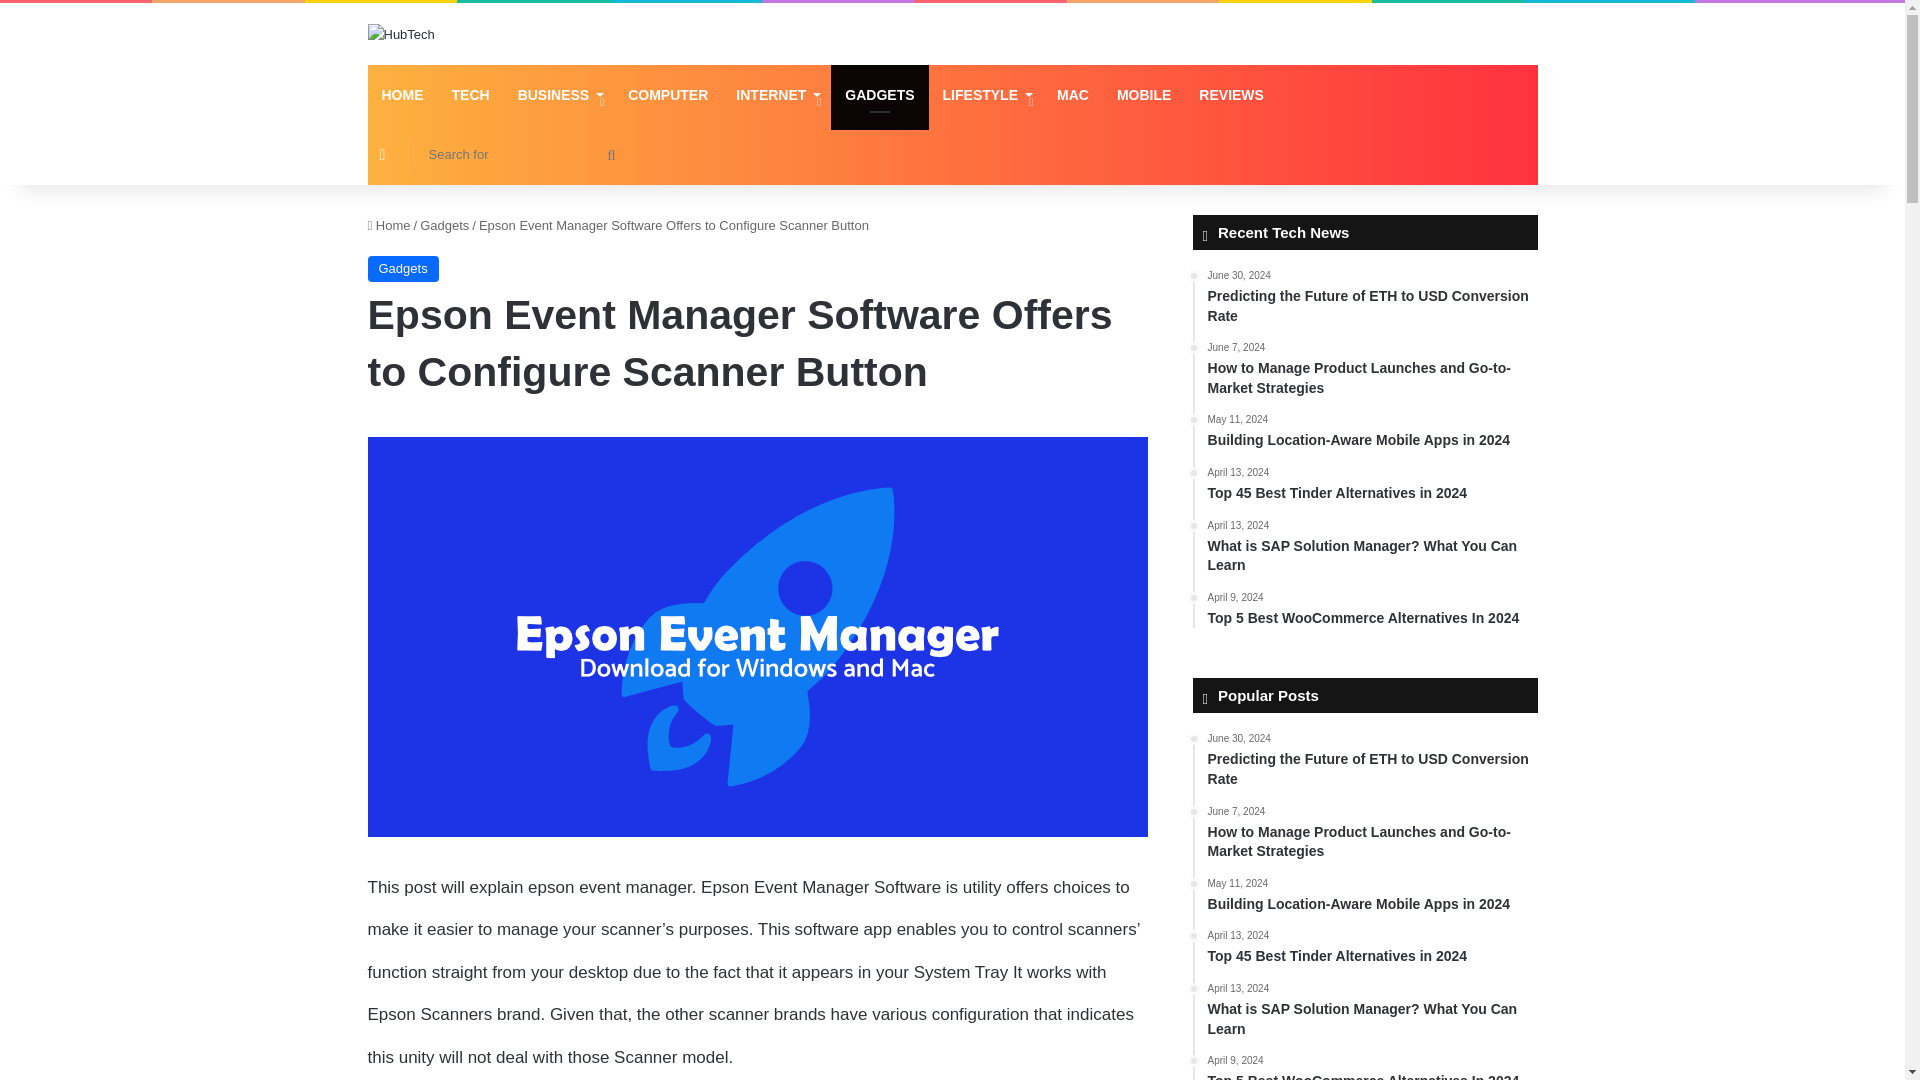  What do you see at coordinates (776, 94) in the screenshot?
I see `INTERNET` at bounding box center [776, 94].